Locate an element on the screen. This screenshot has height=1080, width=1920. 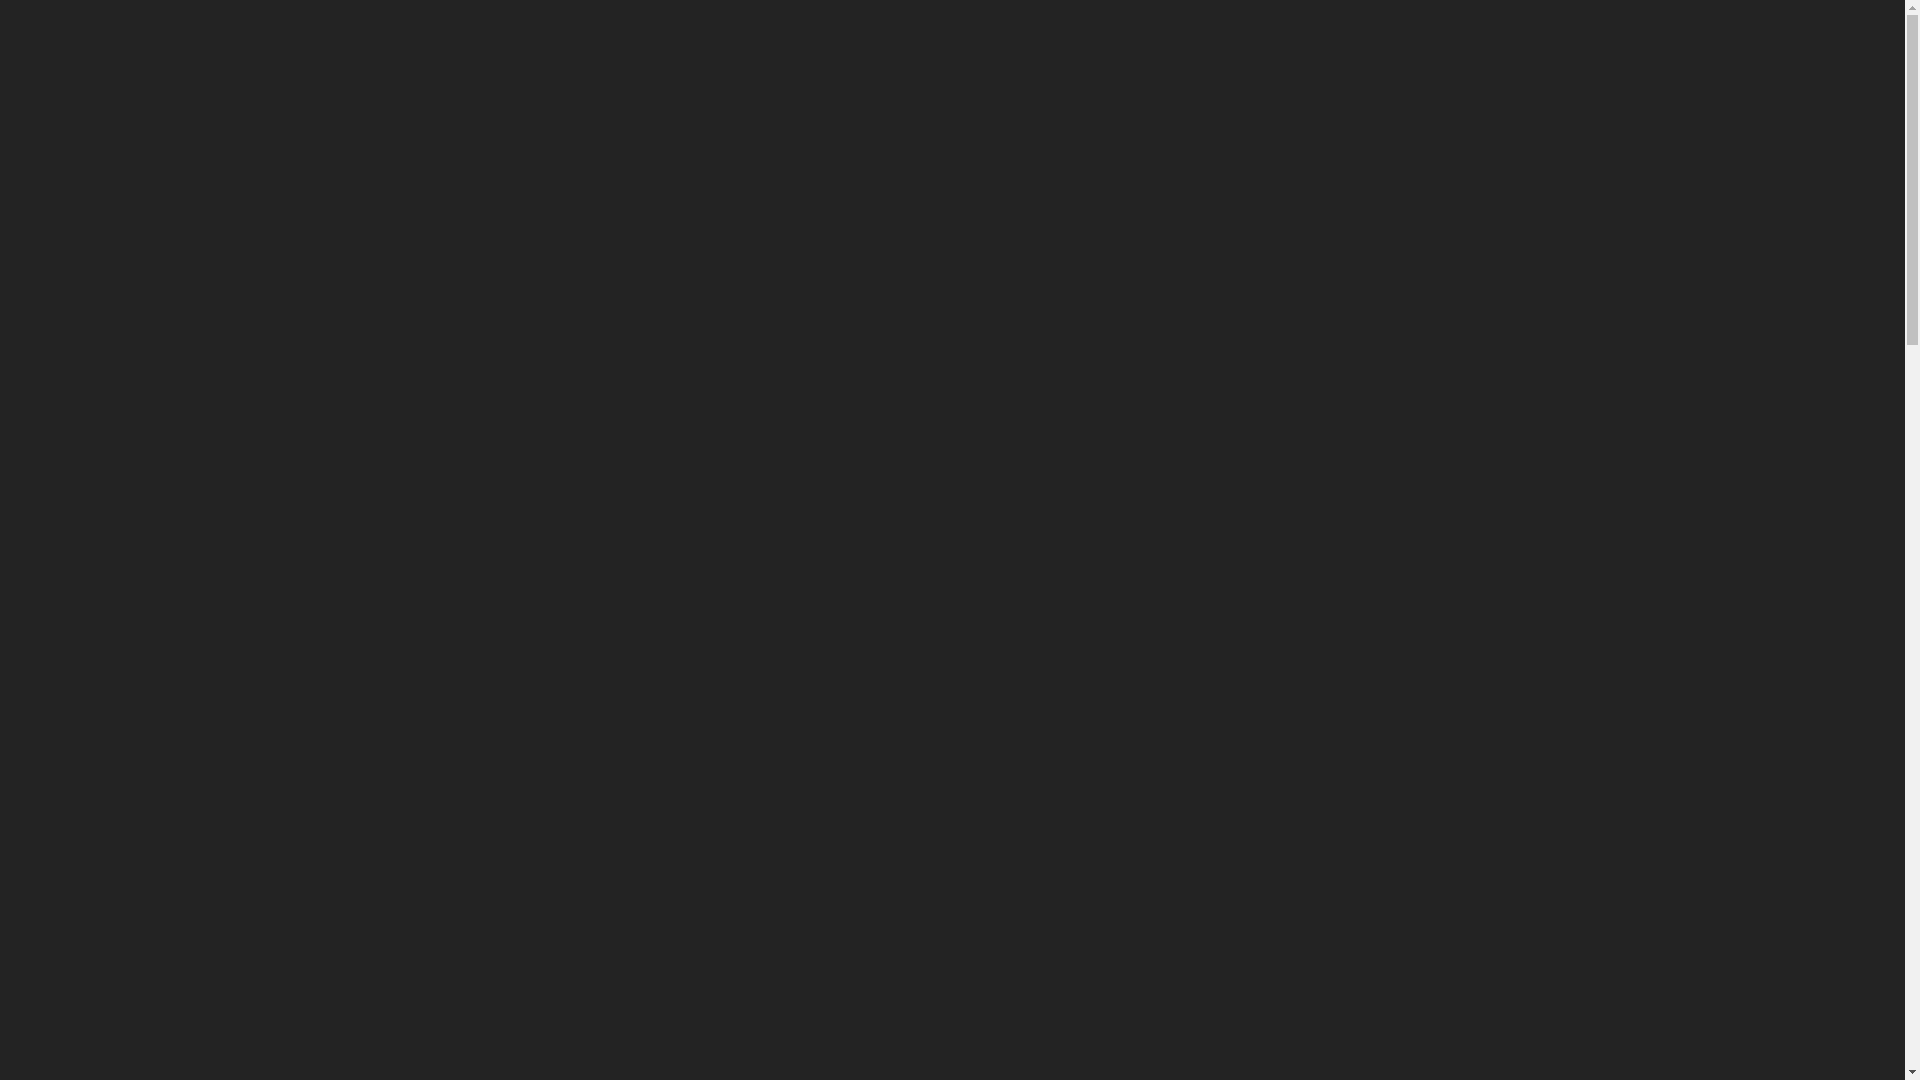
Tigercat Loggers is located at coordinates (1429, 926).